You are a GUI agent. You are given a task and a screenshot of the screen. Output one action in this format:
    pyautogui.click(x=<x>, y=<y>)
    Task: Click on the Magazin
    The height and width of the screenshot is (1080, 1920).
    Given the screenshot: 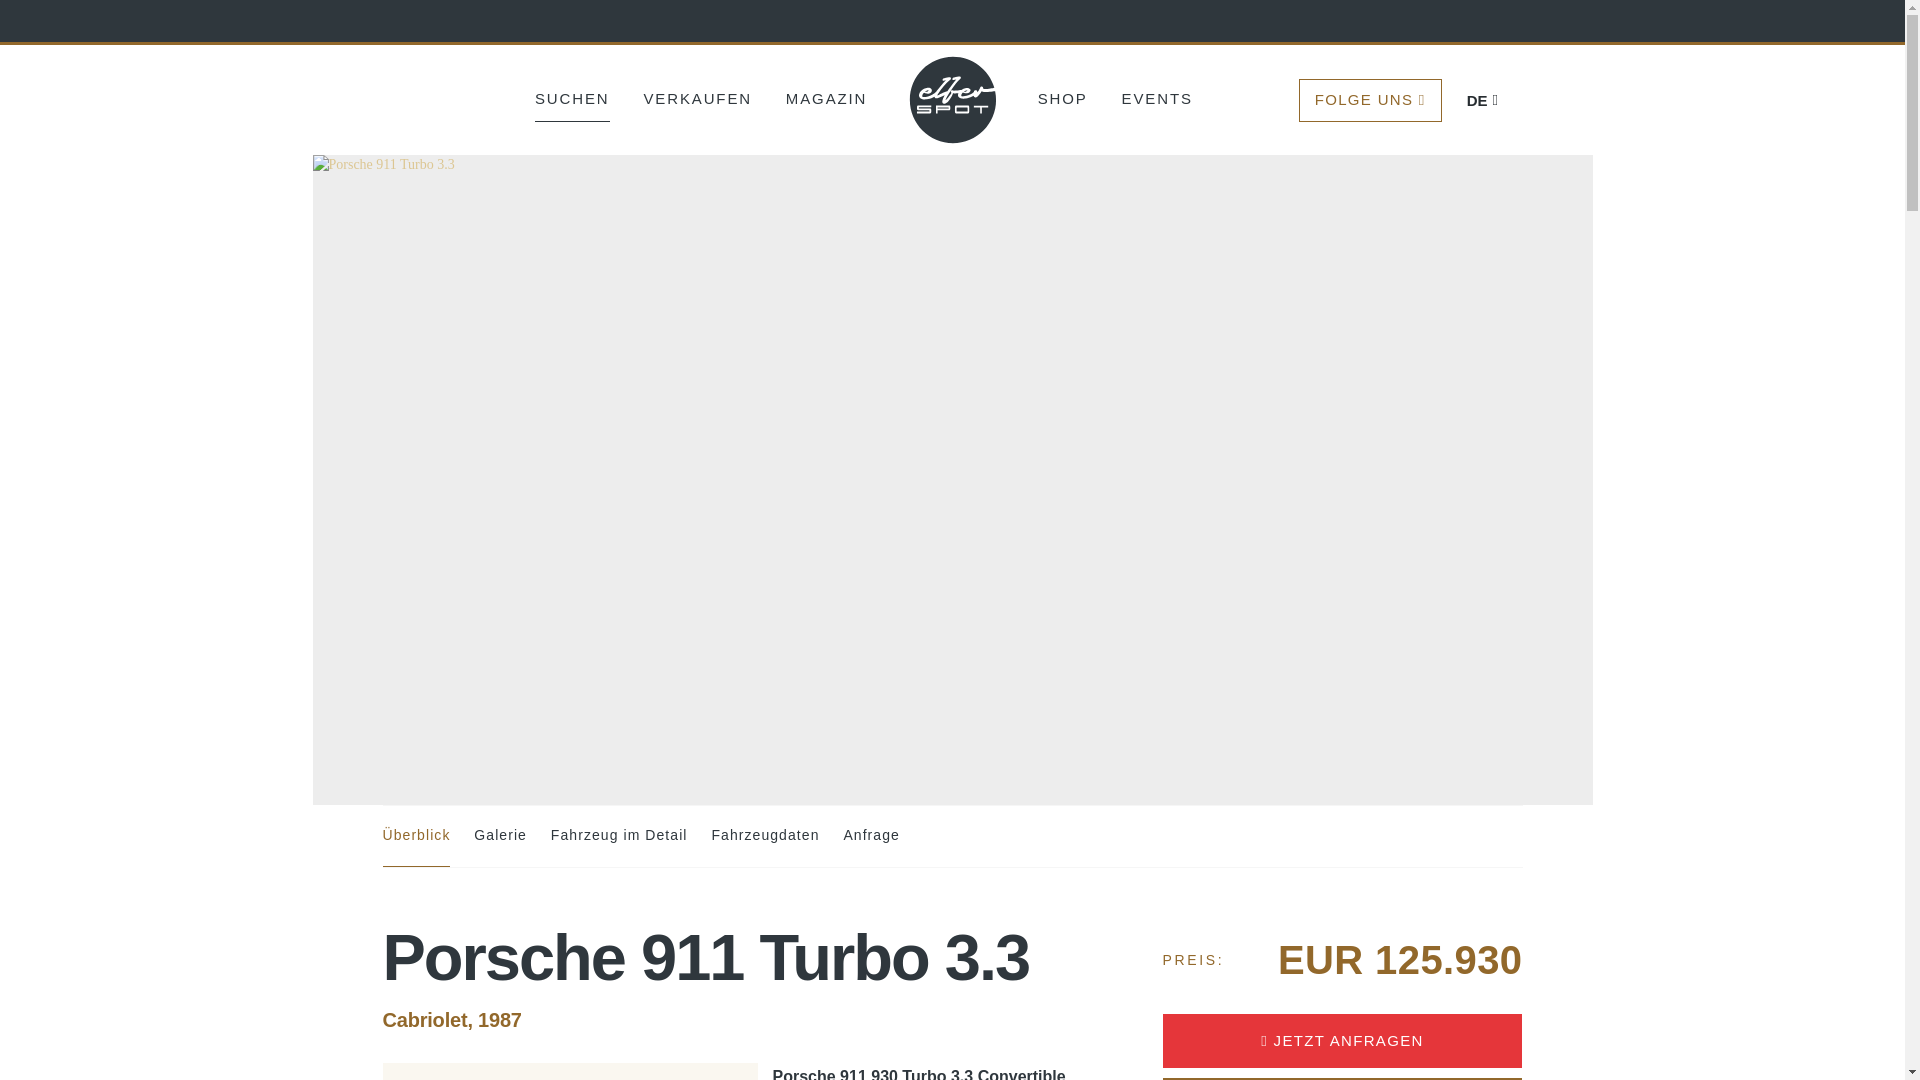 What is the action you would take?
    pyautogui.click(x=826, y=98)
    